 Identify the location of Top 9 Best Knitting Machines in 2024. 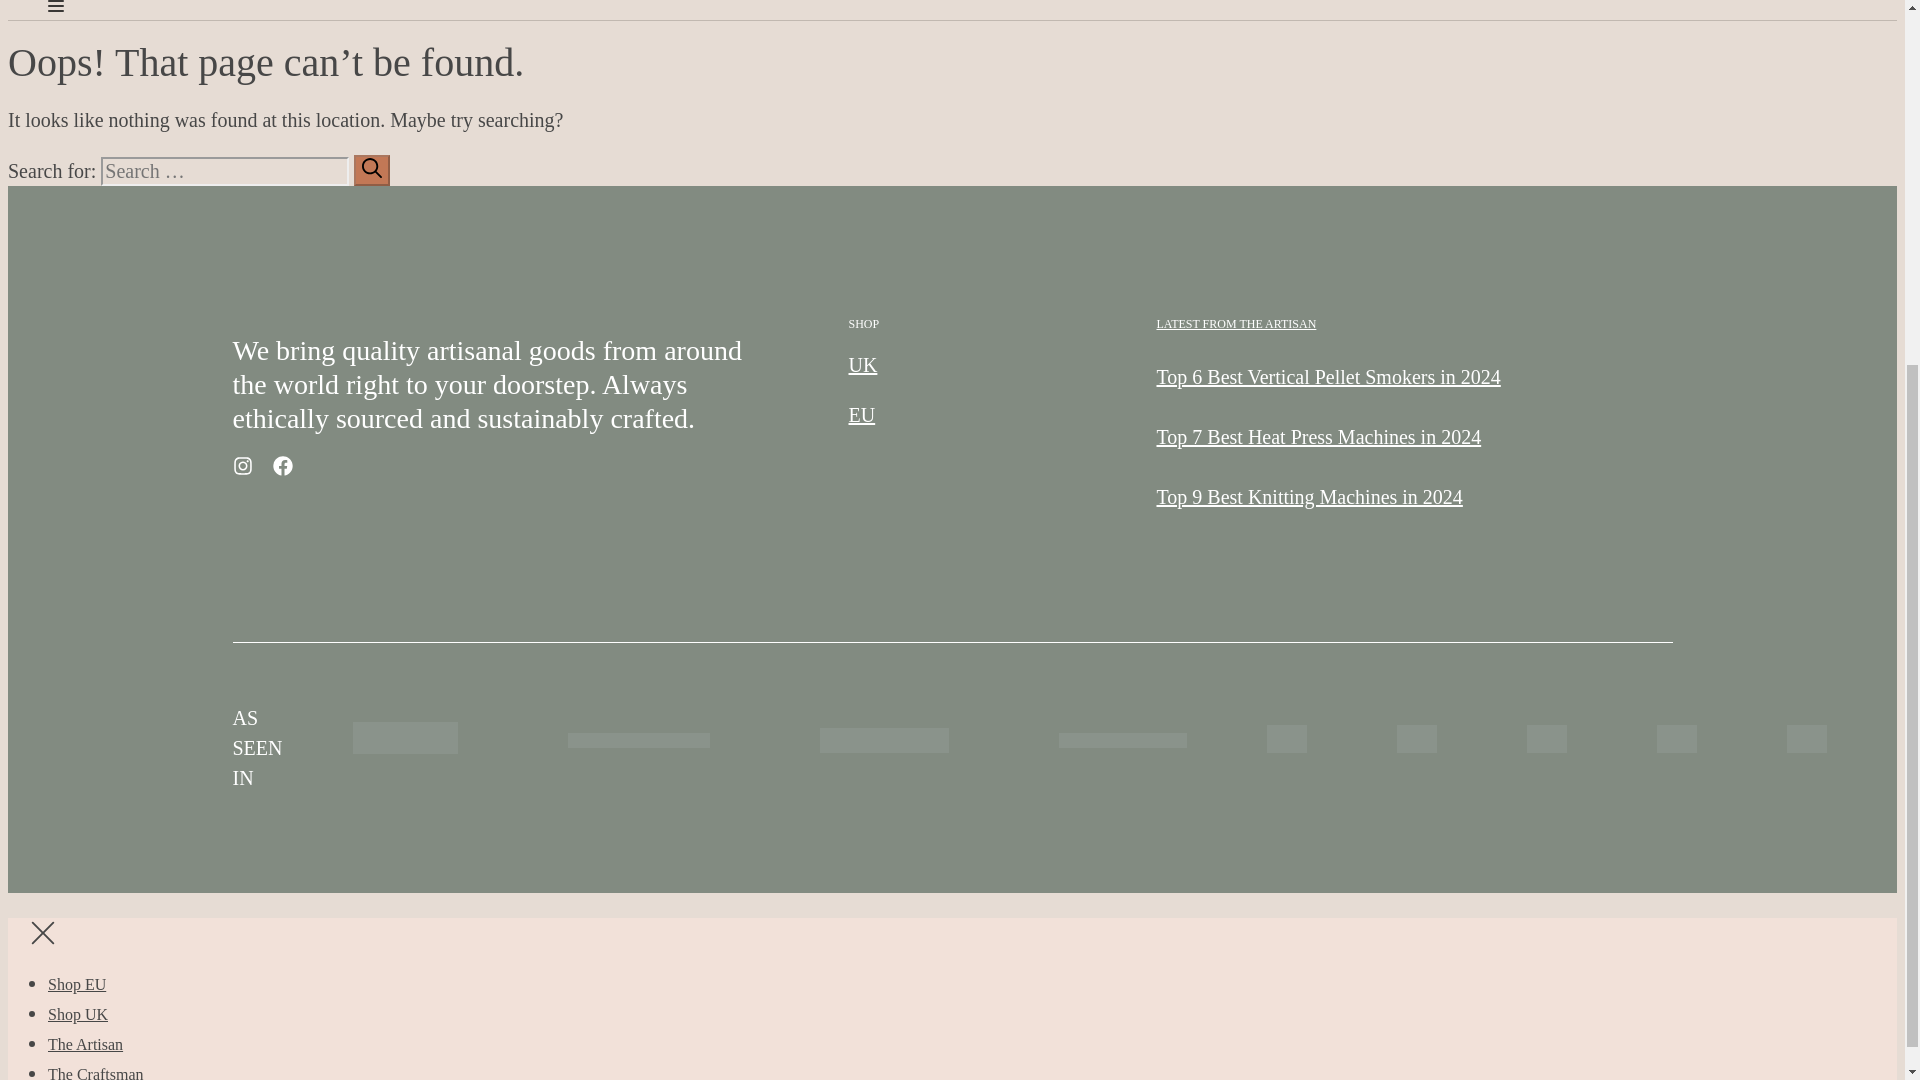
(1308, 496).